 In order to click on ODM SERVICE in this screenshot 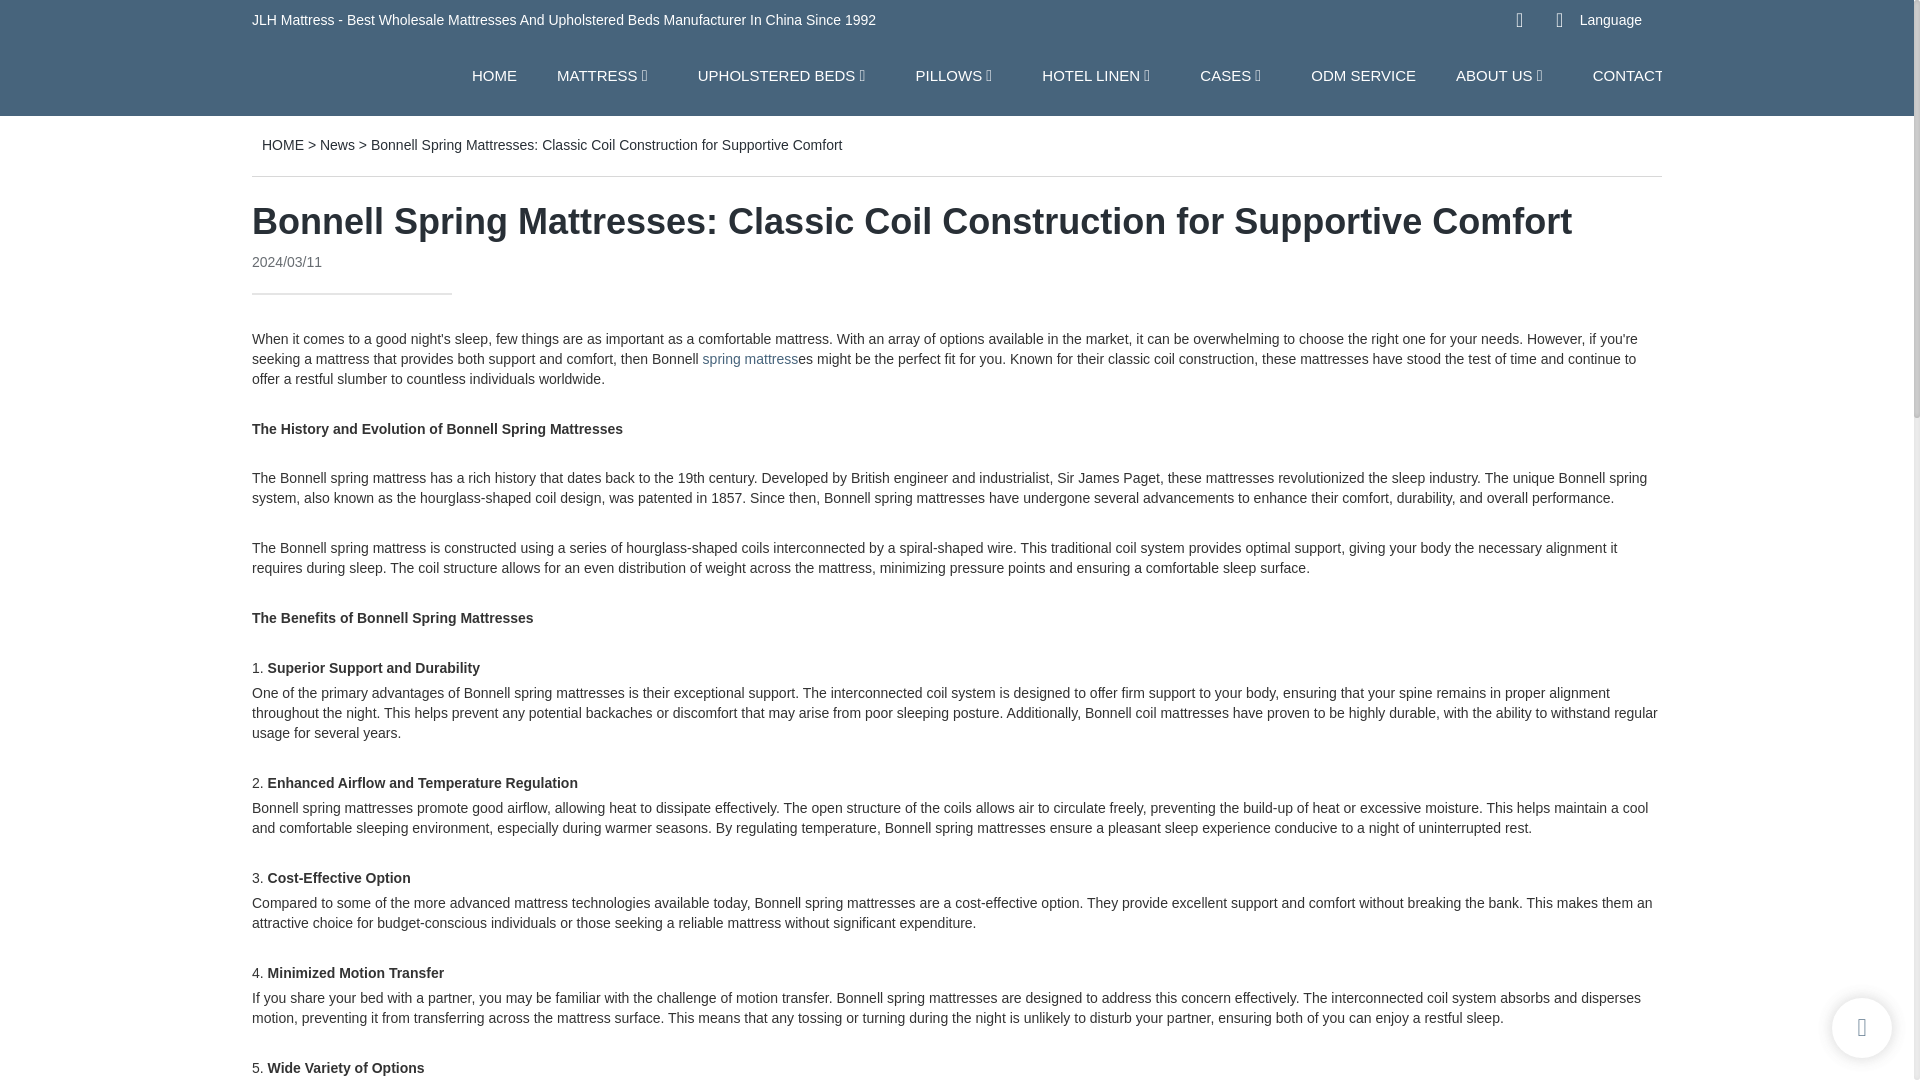, I will do `click(1364, 74)`.